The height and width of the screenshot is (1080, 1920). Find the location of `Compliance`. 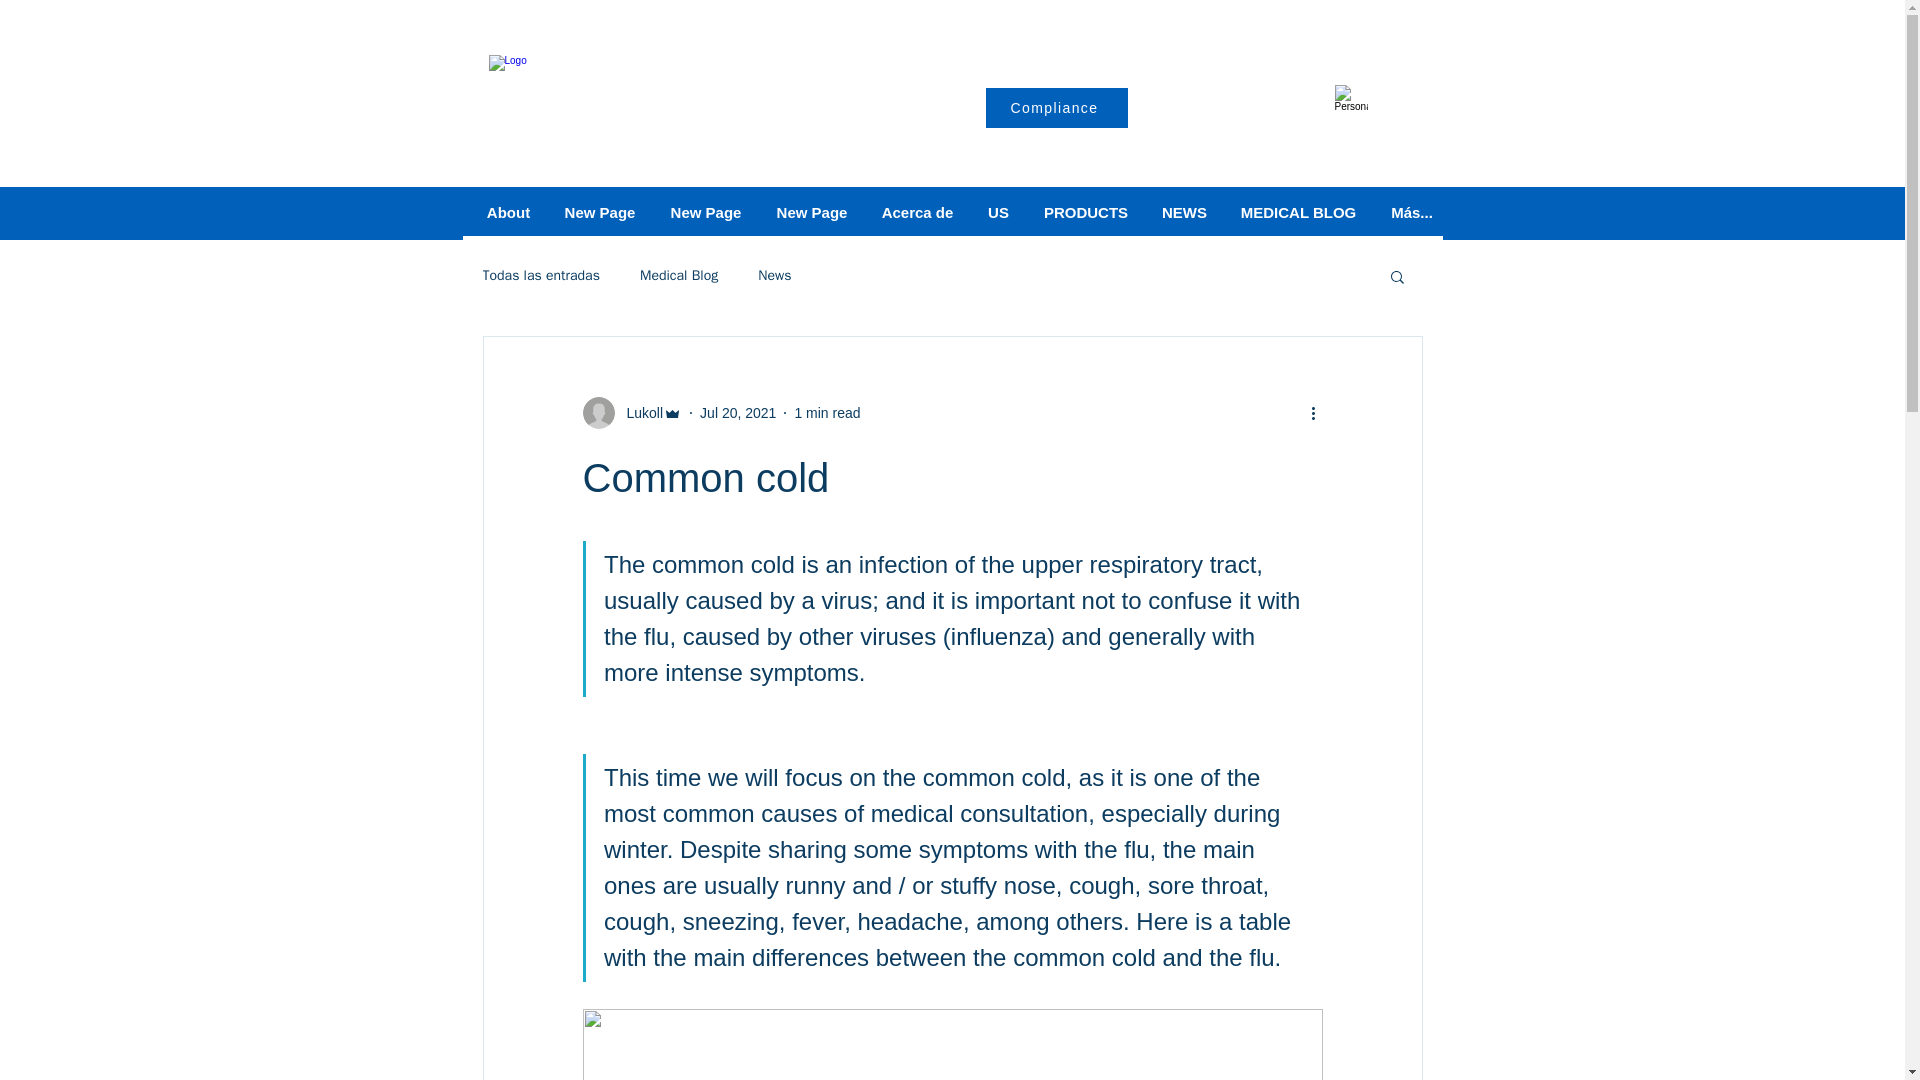

Compliance is located at coordinates (1057, 108).